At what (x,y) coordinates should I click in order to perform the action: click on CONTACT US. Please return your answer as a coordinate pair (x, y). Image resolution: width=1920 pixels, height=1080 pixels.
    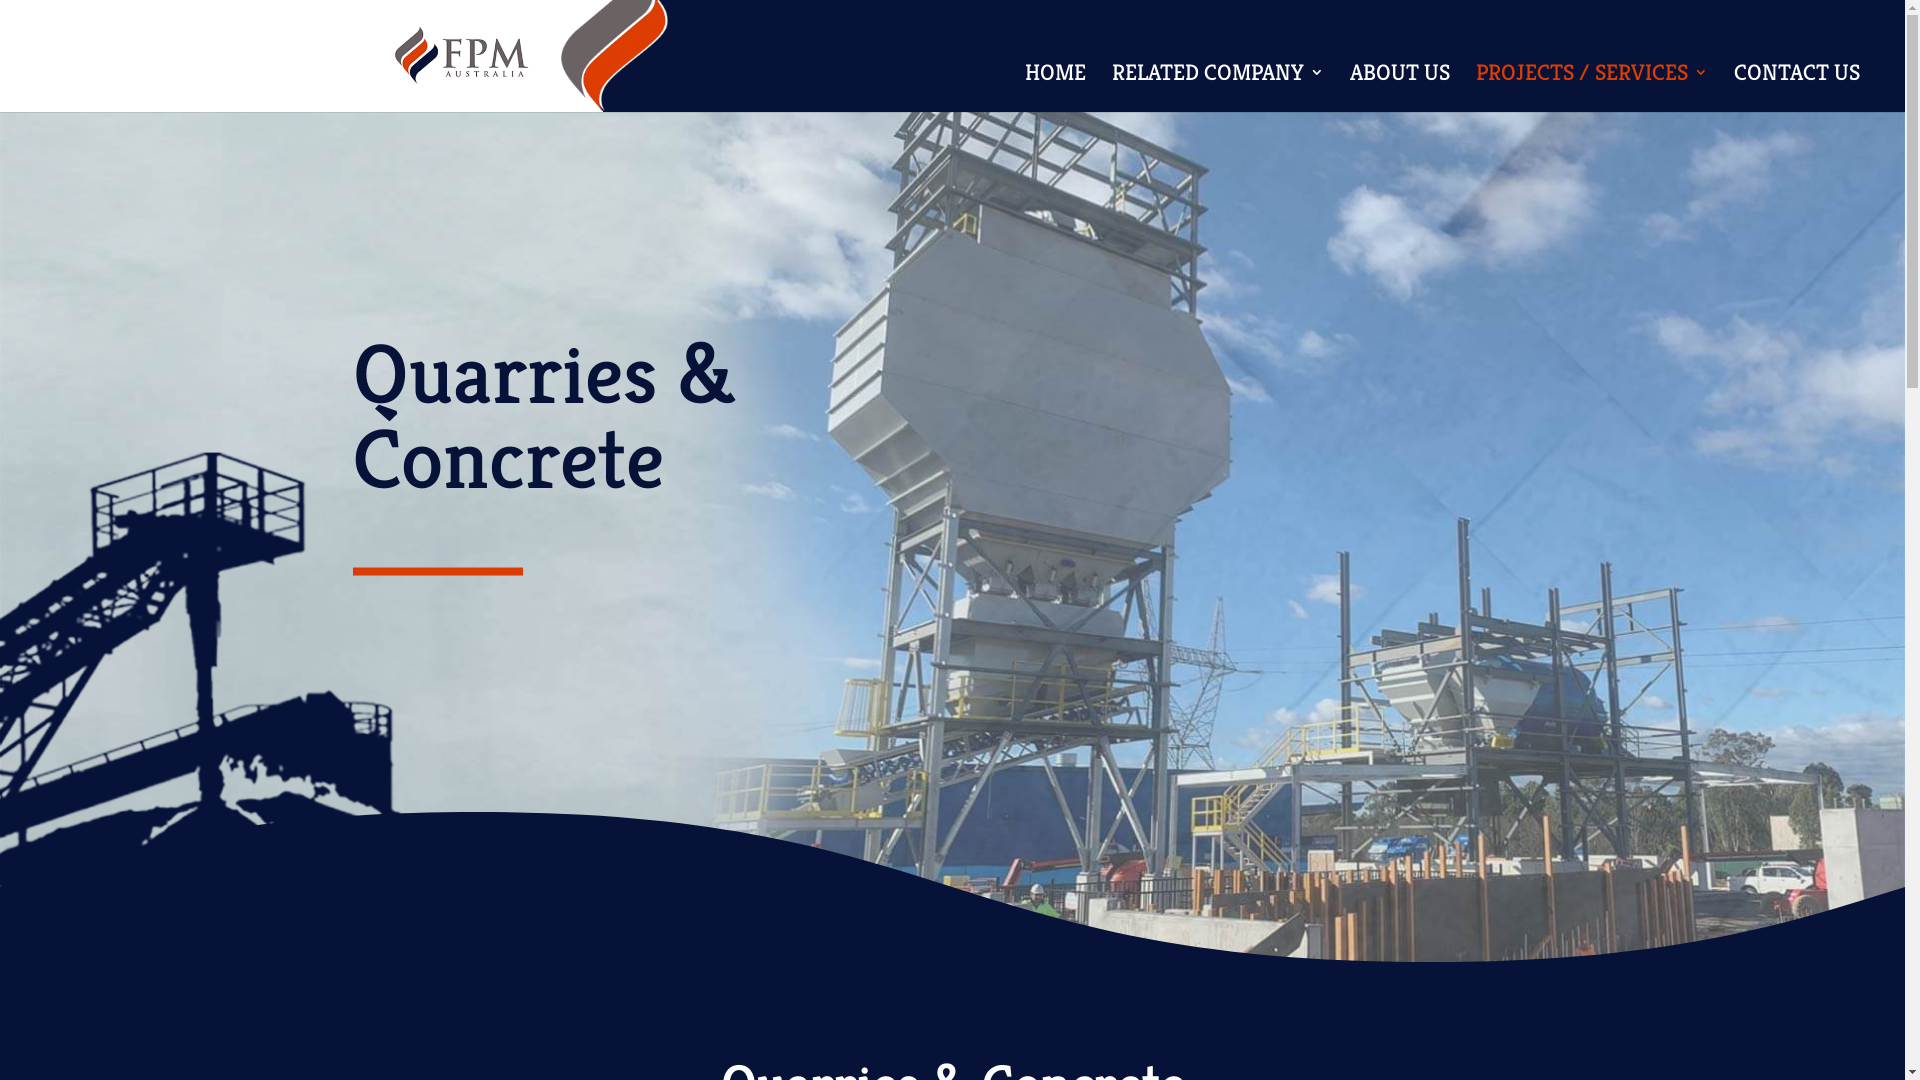
    Looking at the image, I should click on (1797, 88).